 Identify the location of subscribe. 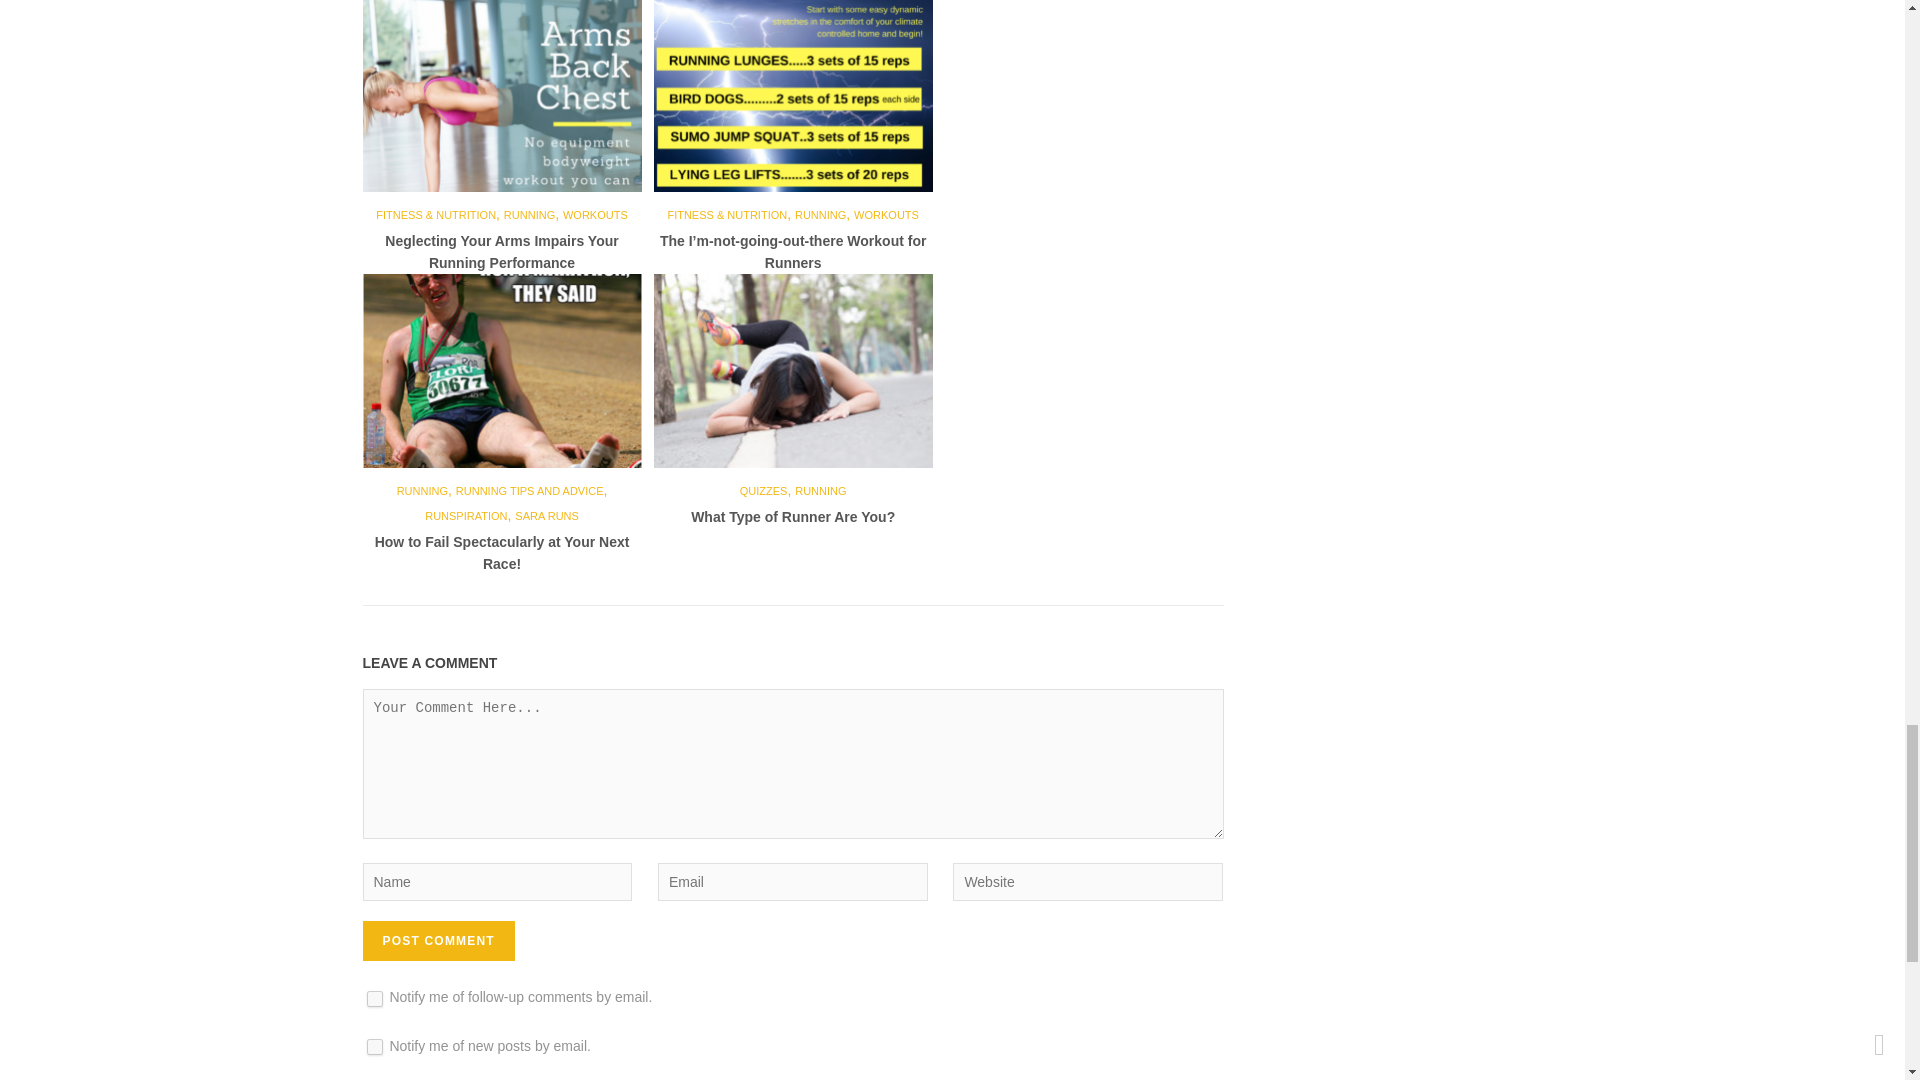
(374, 1046).